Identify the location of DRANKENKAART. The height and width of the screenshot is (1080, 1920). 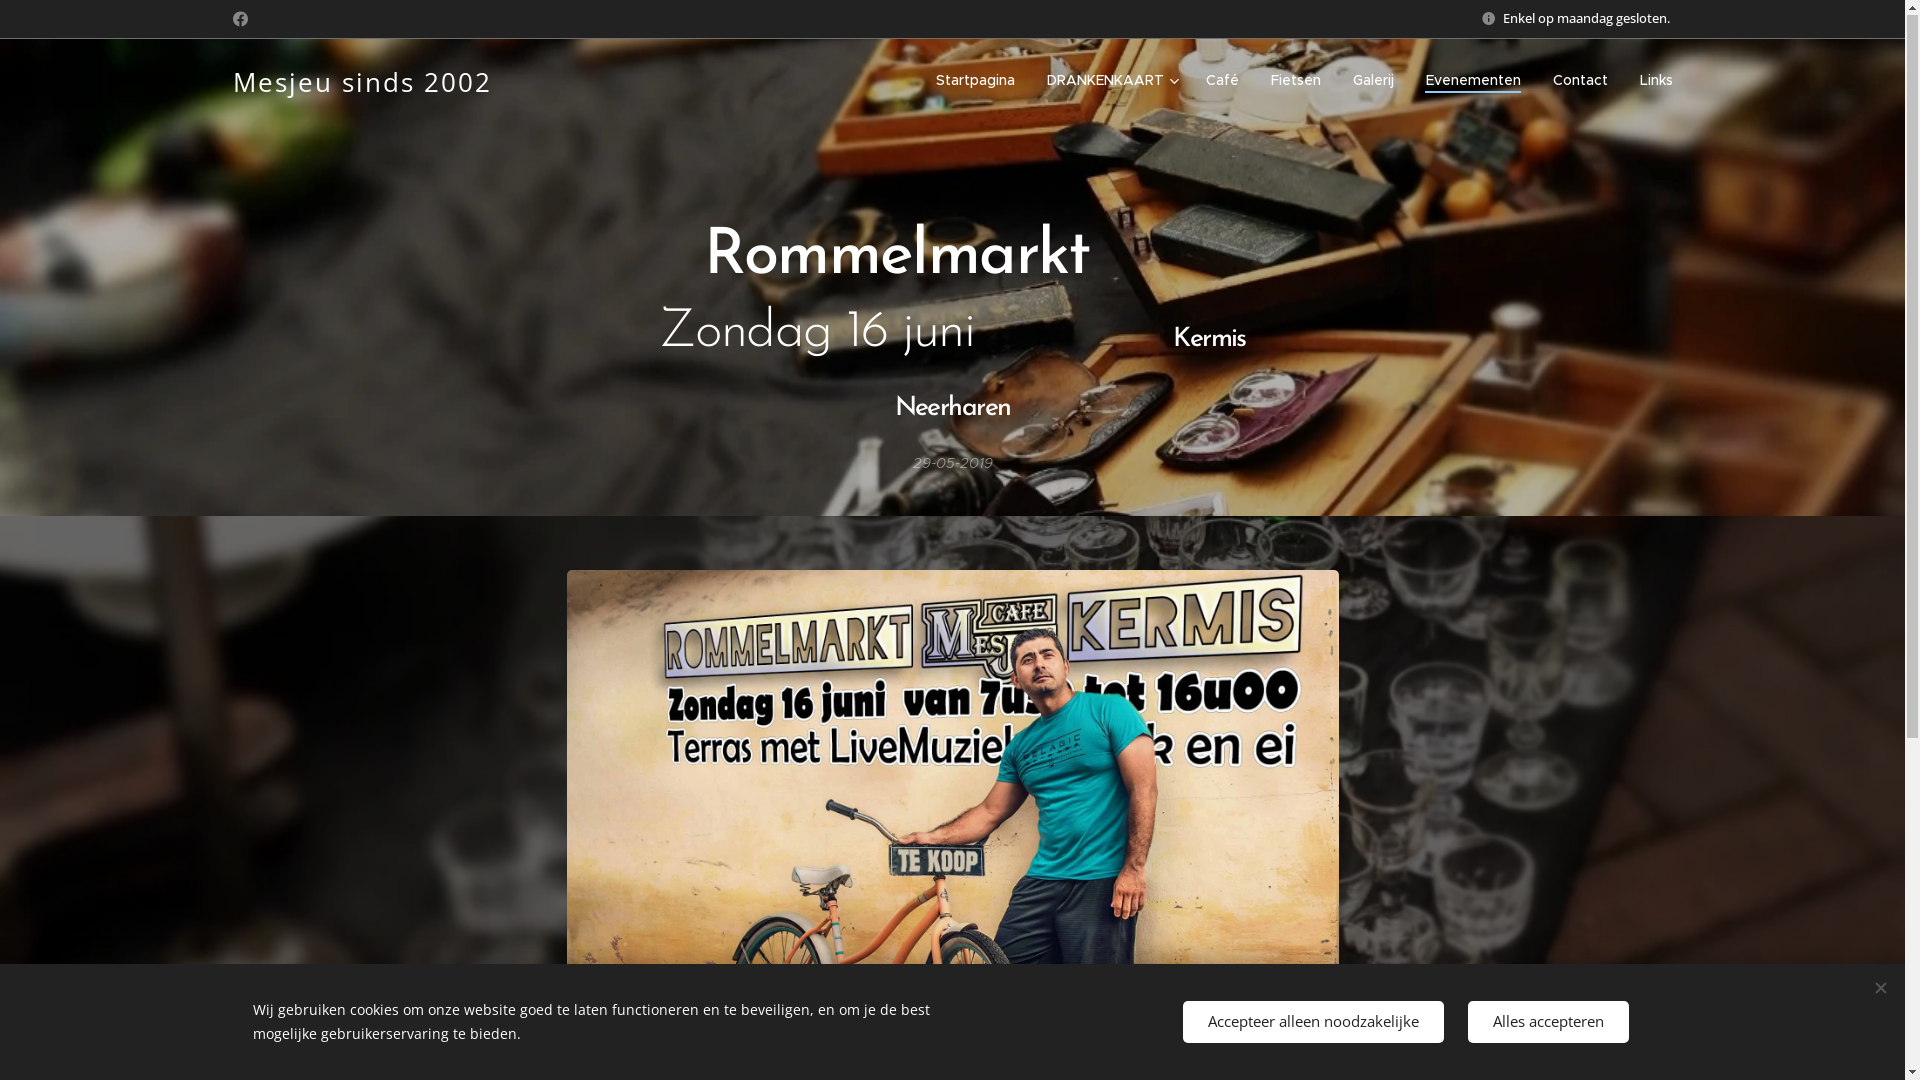
(1110, 81).